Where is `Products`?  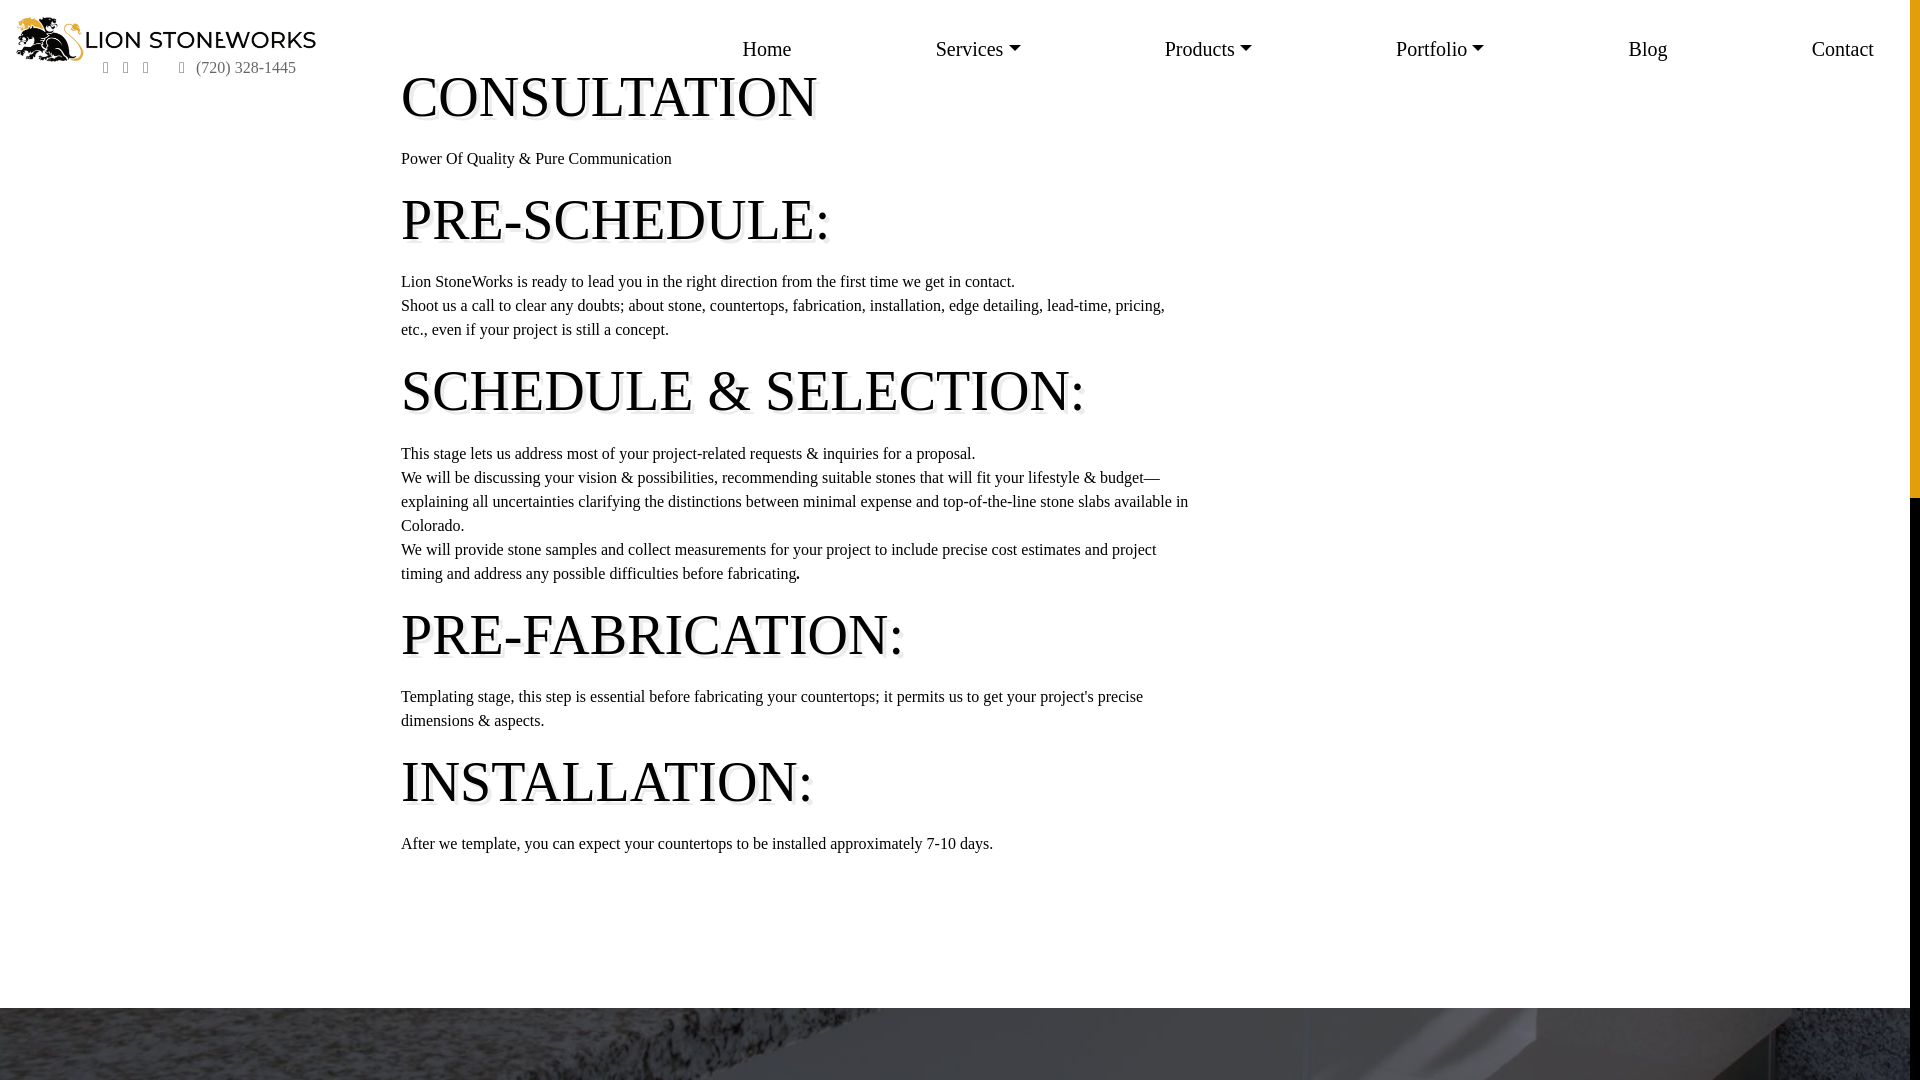
Products is located at coordinates (1208, 48).